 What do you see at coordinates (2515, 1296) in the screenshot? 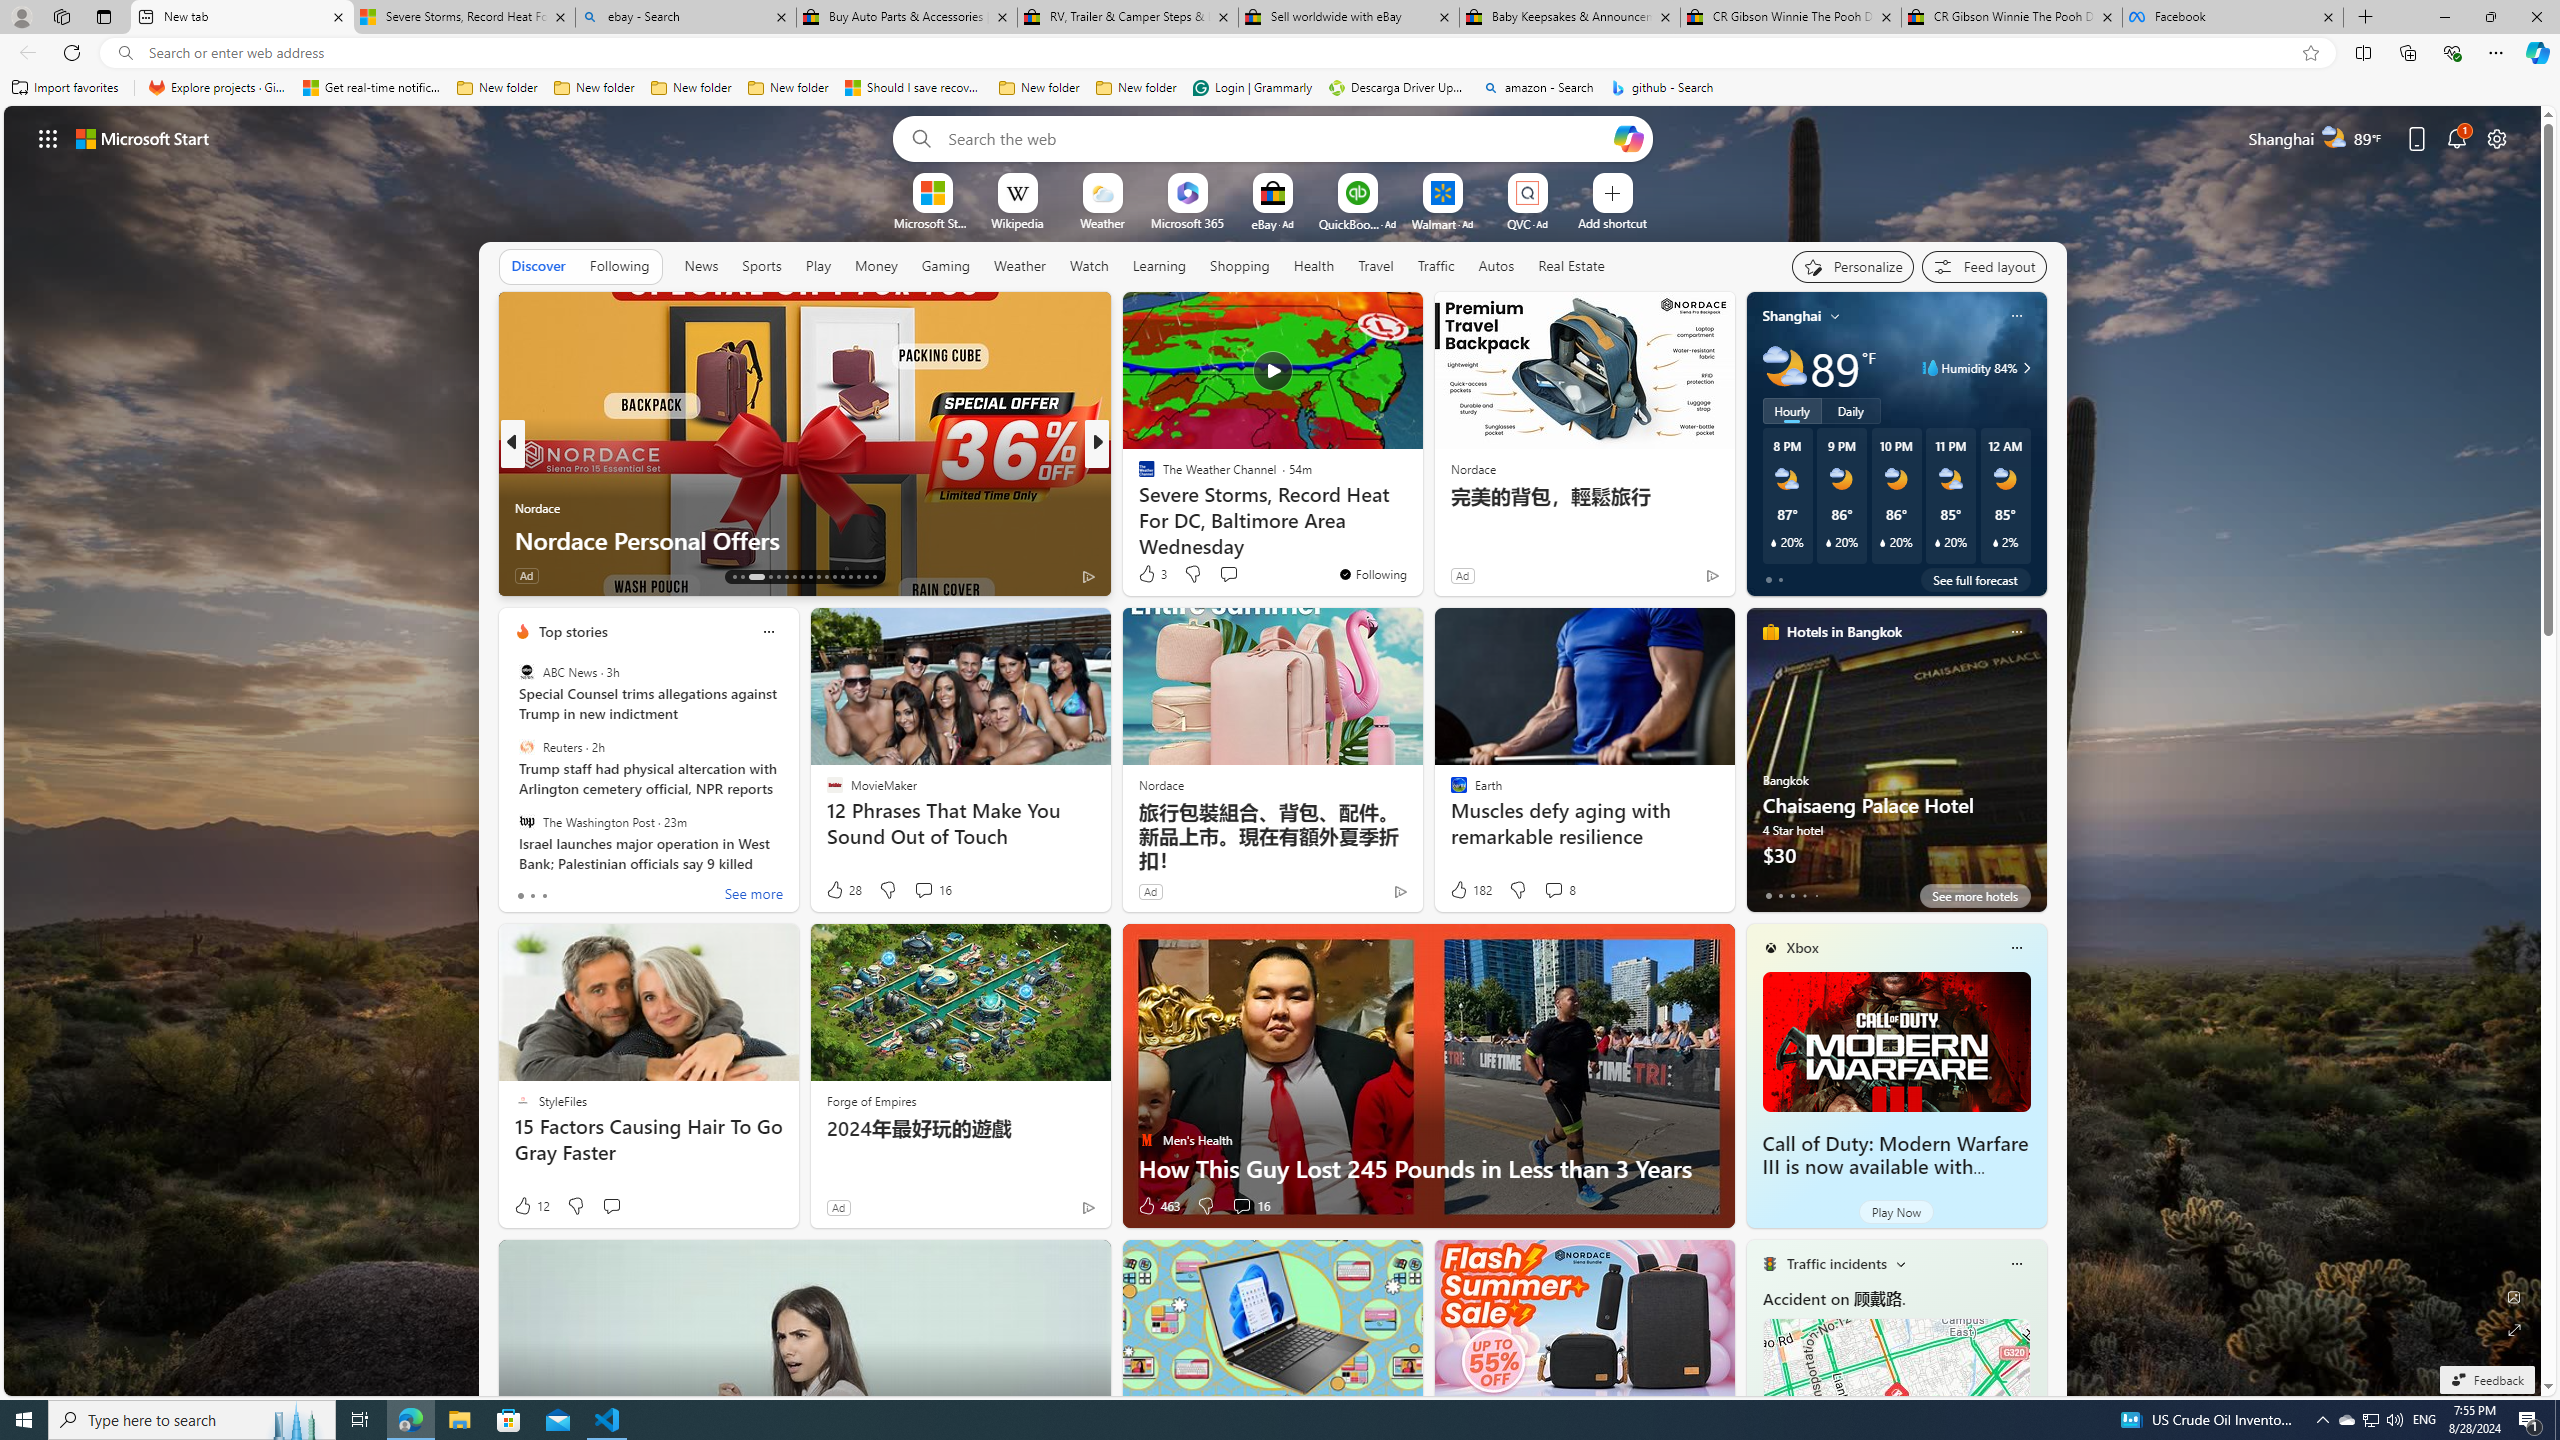
I see `Edit Background` at bounding box center [2515, 1296].